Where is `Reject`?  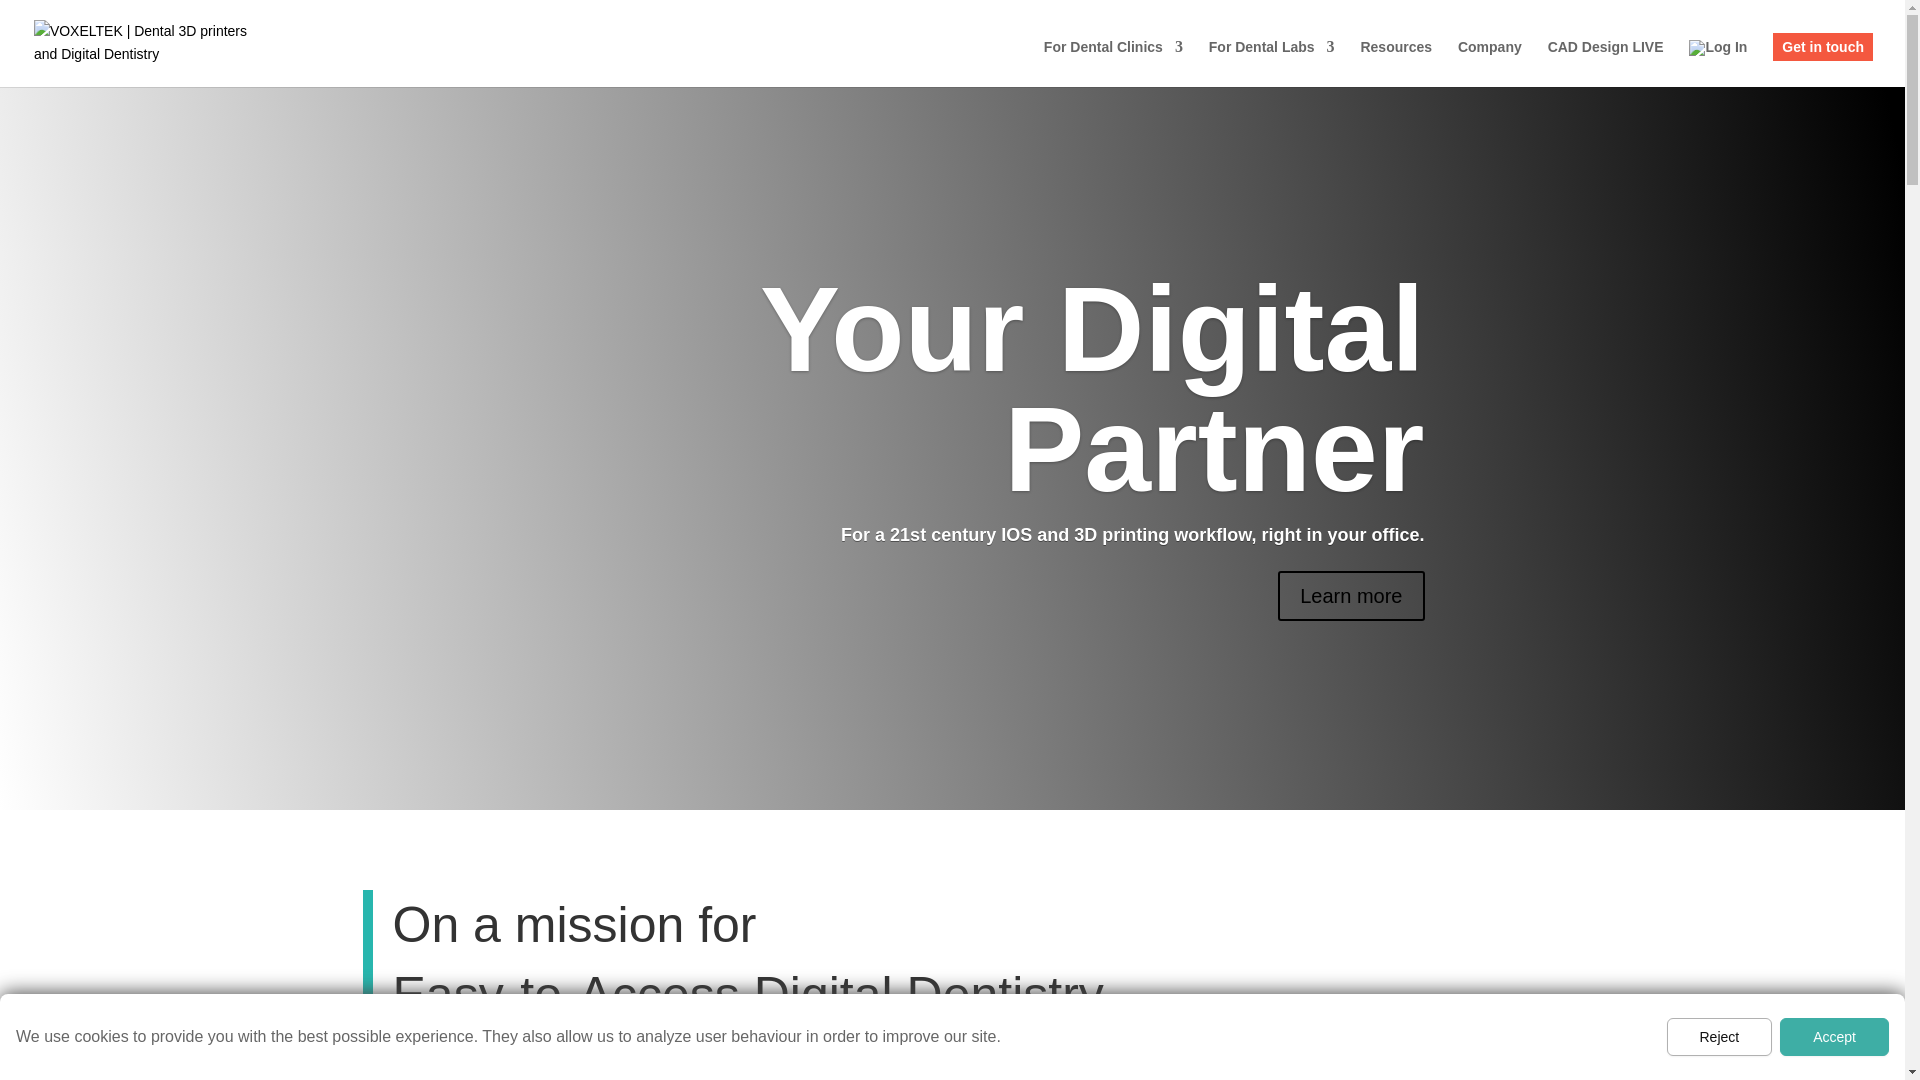
Reject is located at coordinates (1719, 1037).